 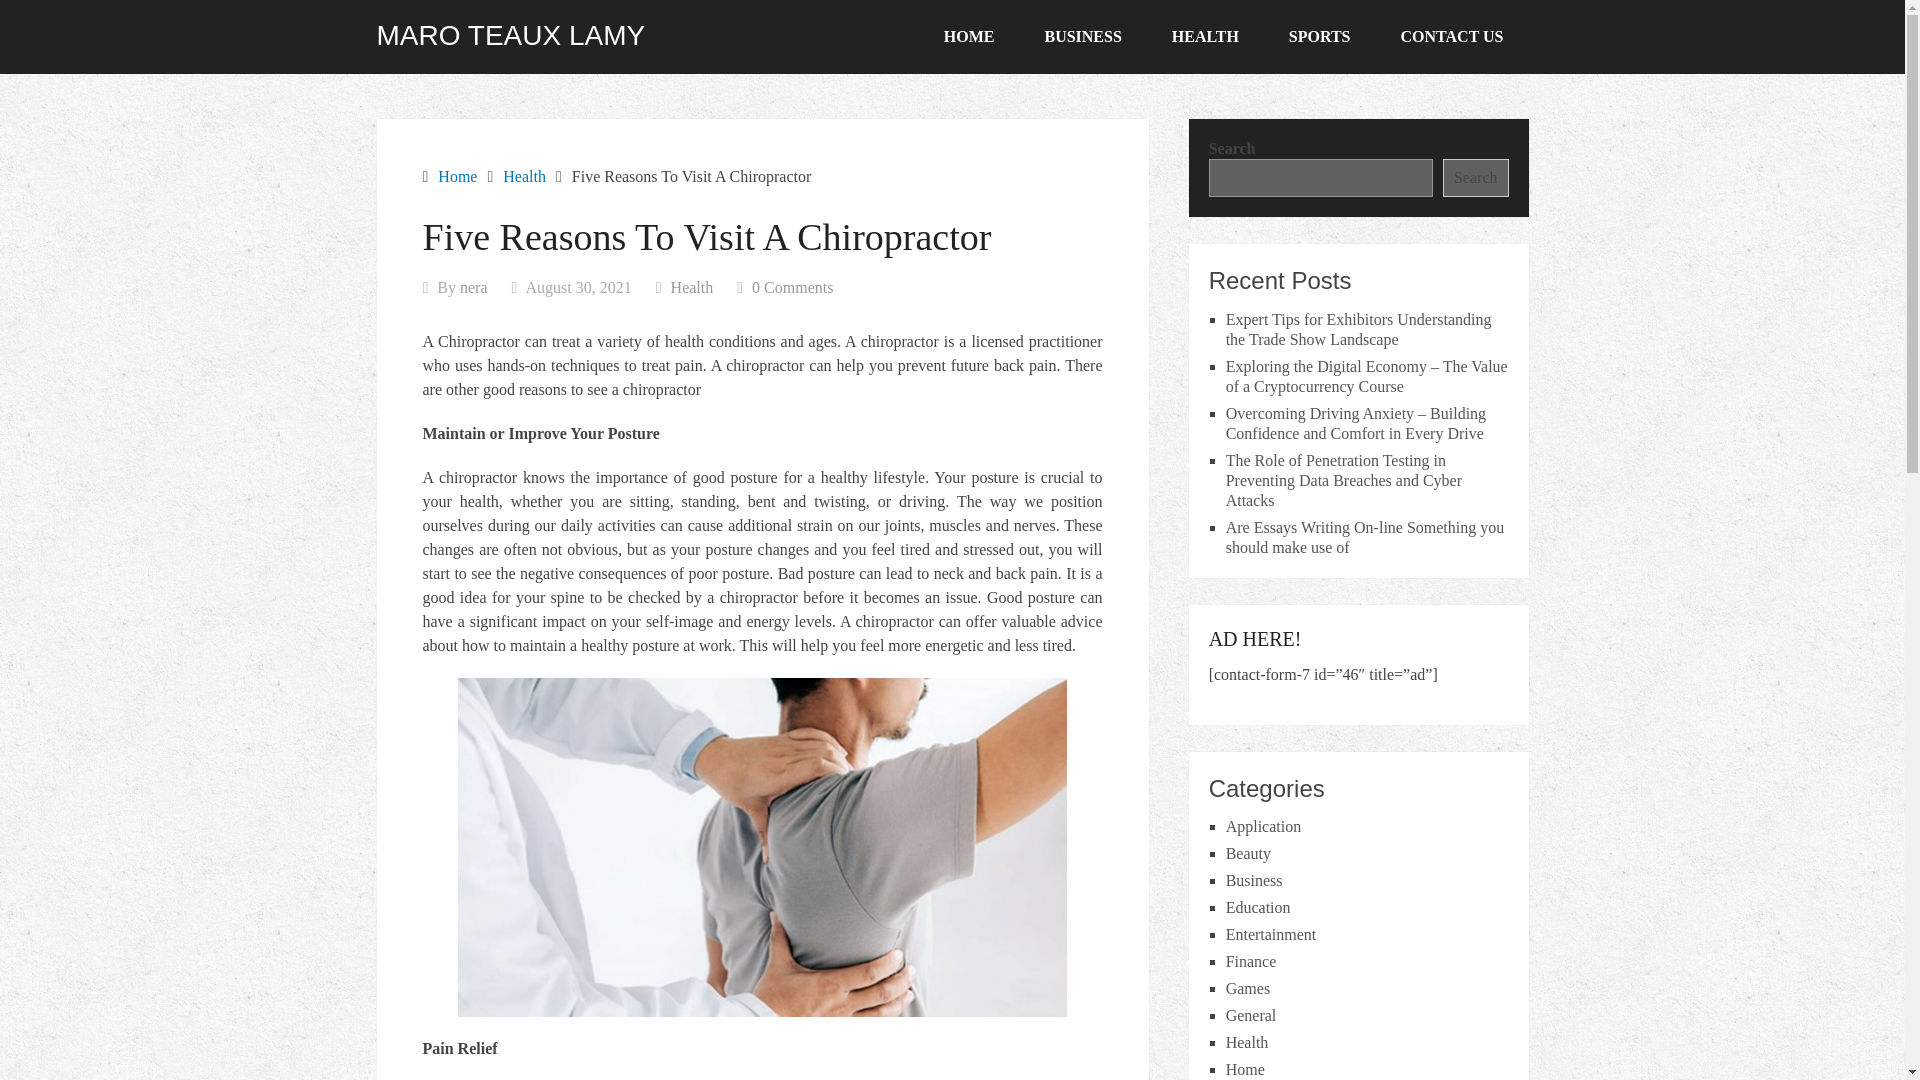 What do you see at coordinates (524, 176) in the screenshot?
I see `Health` at bounding box center [524, 176].